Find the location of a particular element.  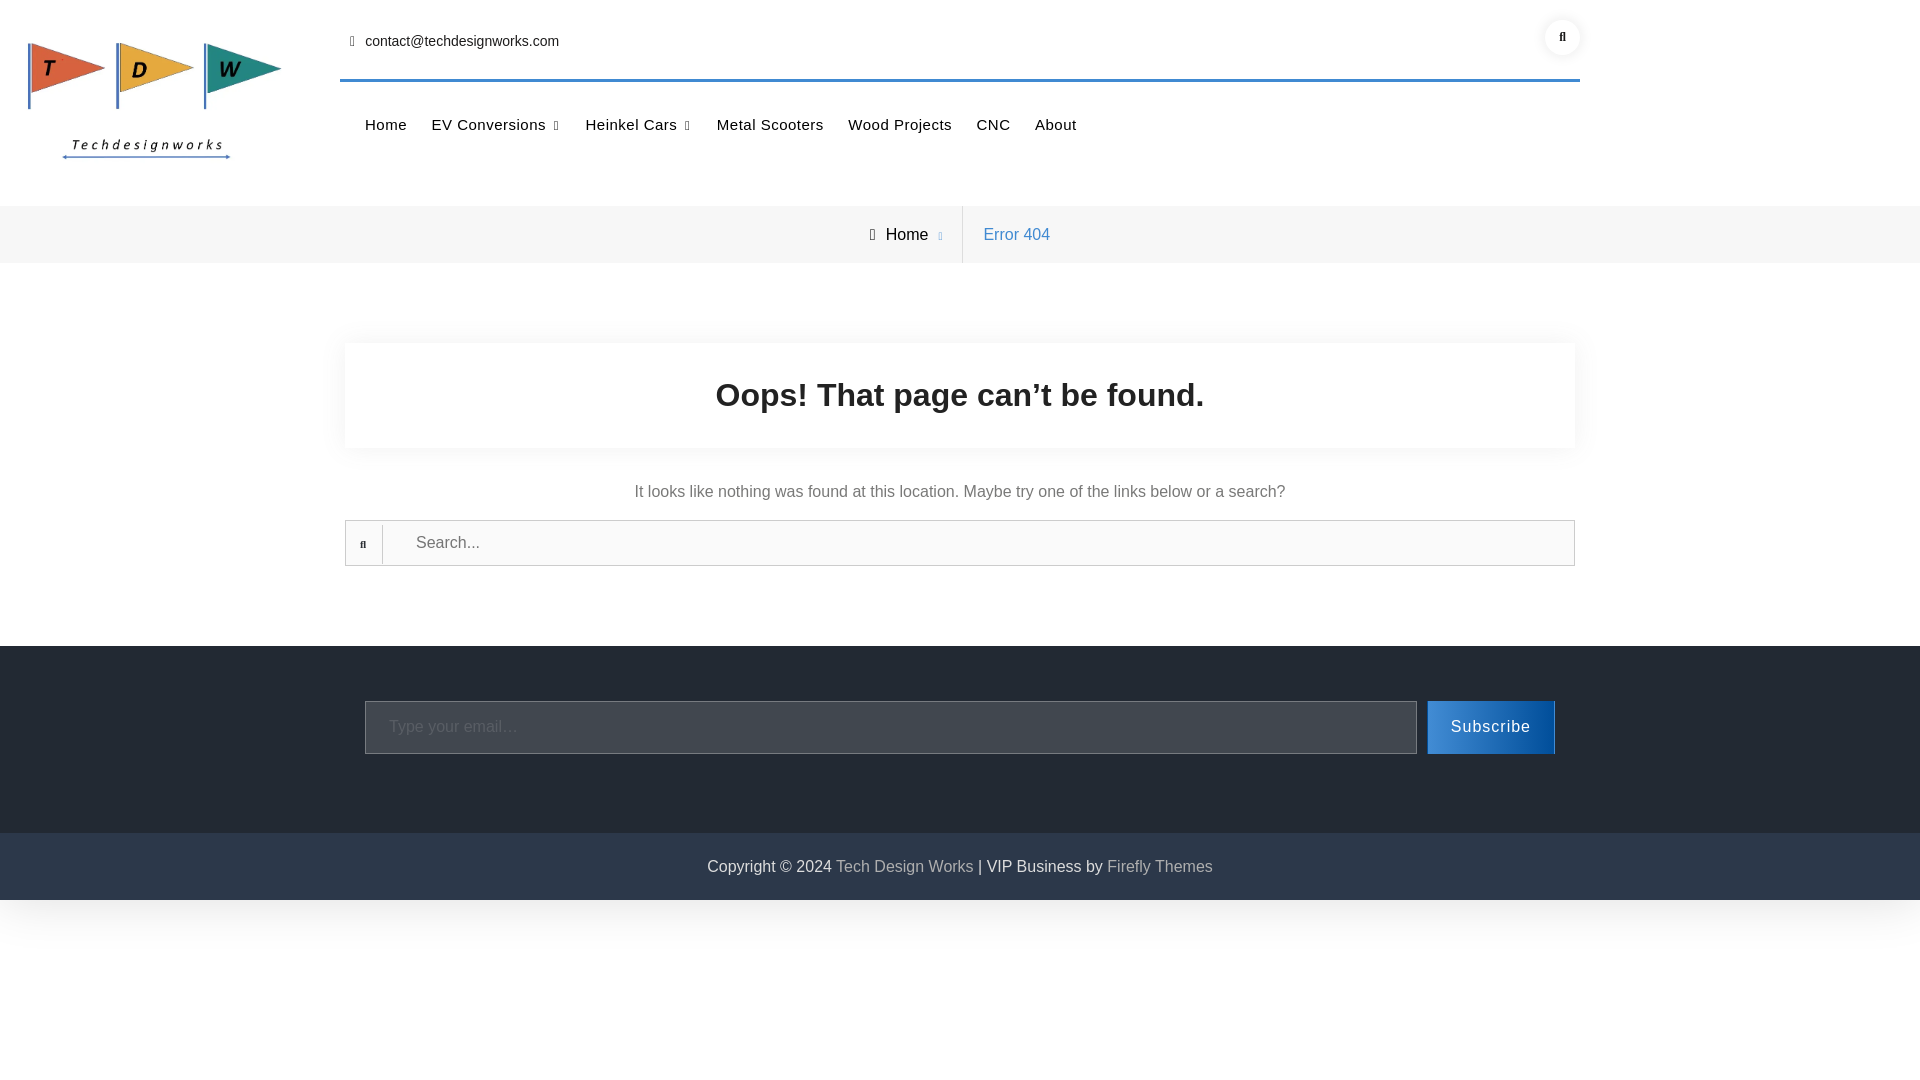

Wood Projects is located at coordinates (899, 124).